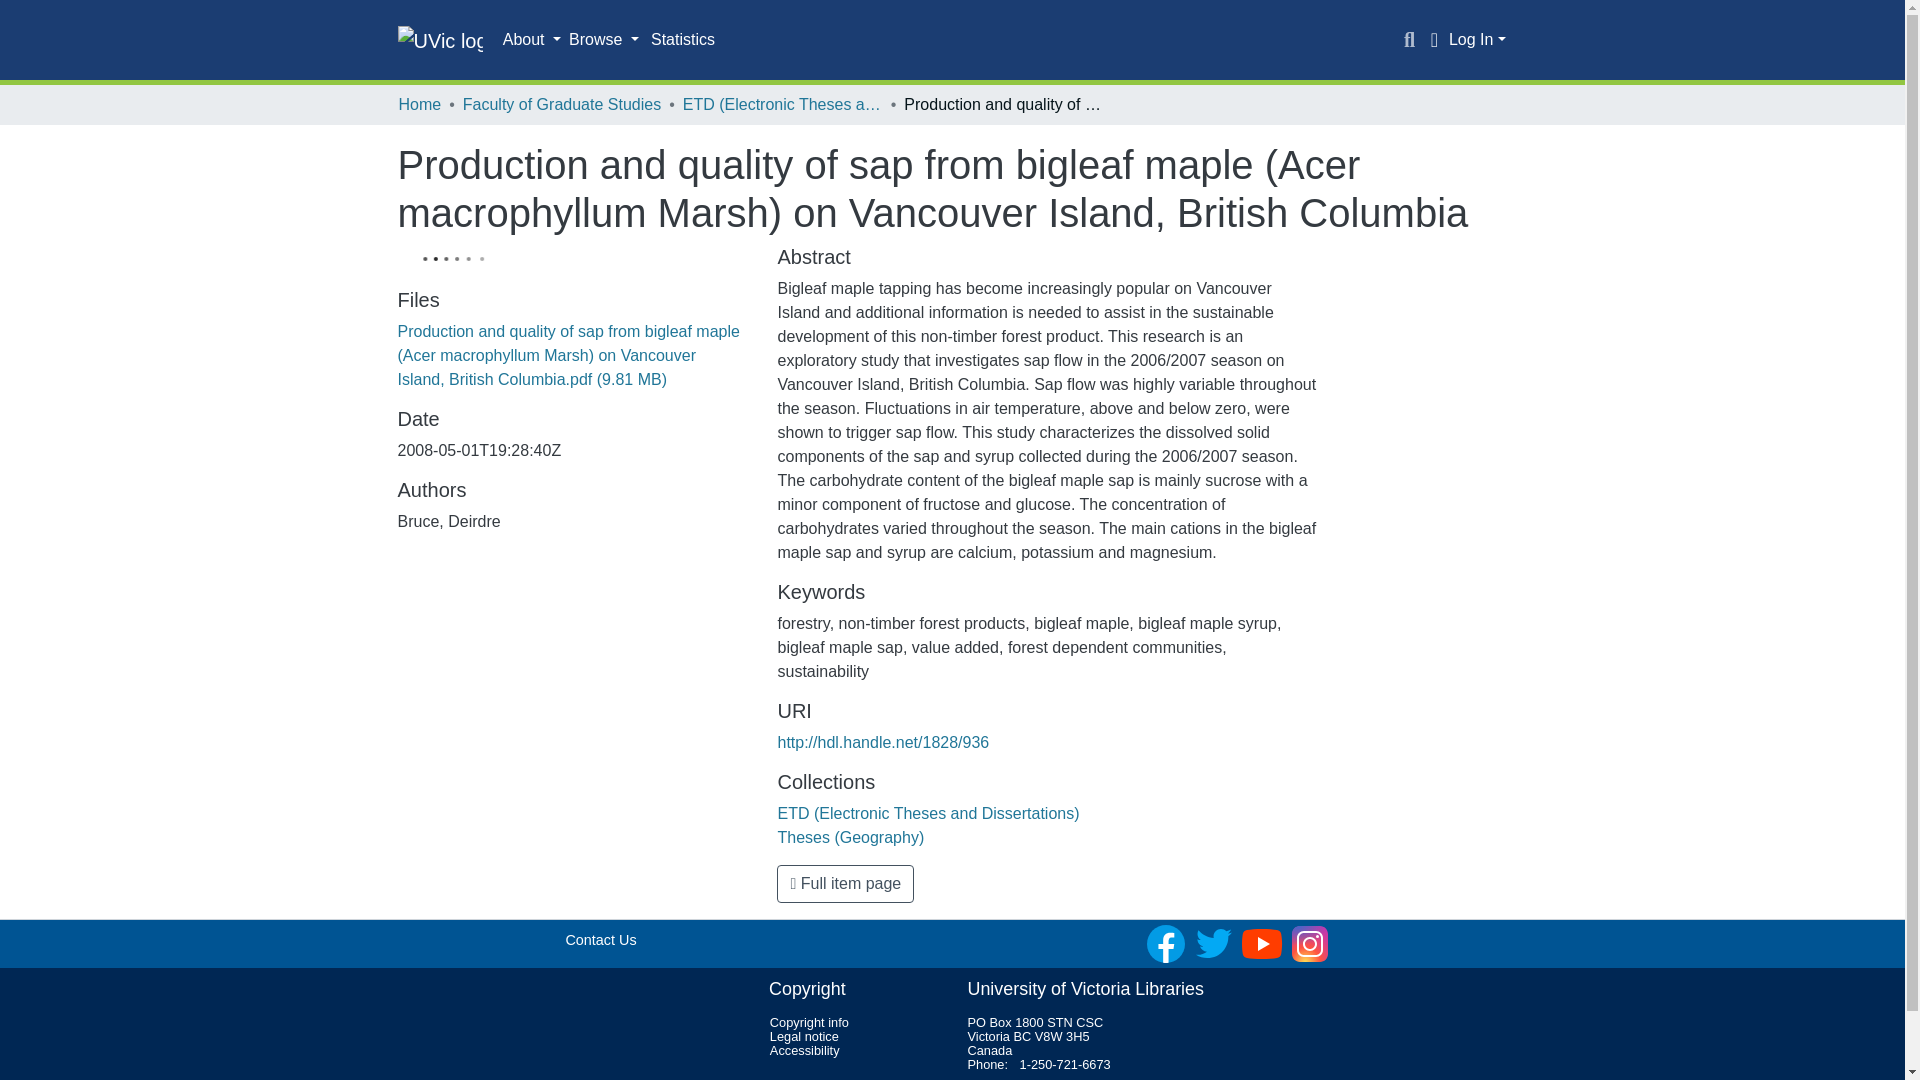 The width and height of the screenshot is (1920, 1080). Describe the element at coordinates (604, 40) in the screenshot. I see `Browse` at that location.